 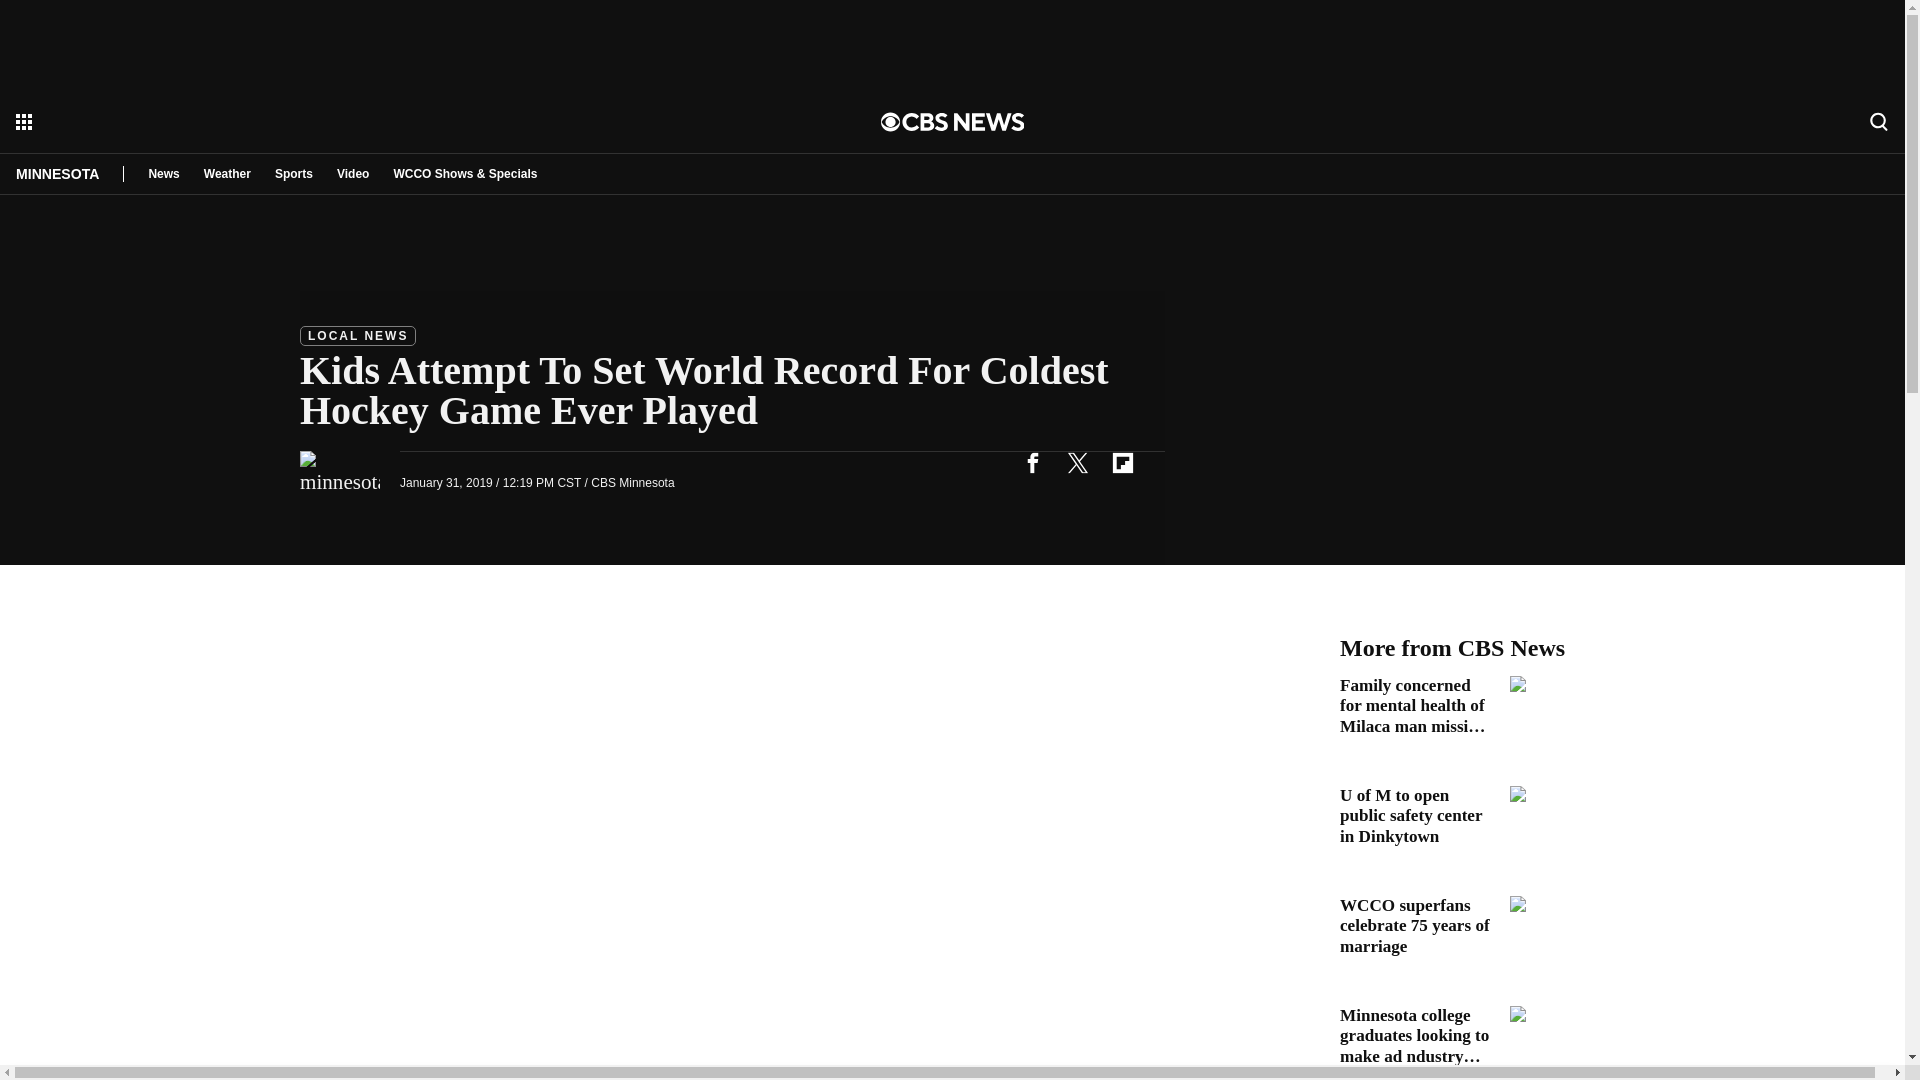 What do you see at coordinates (1032, 462) in the screenshot?
I see `facebook` at bounding box center [1032, 462].